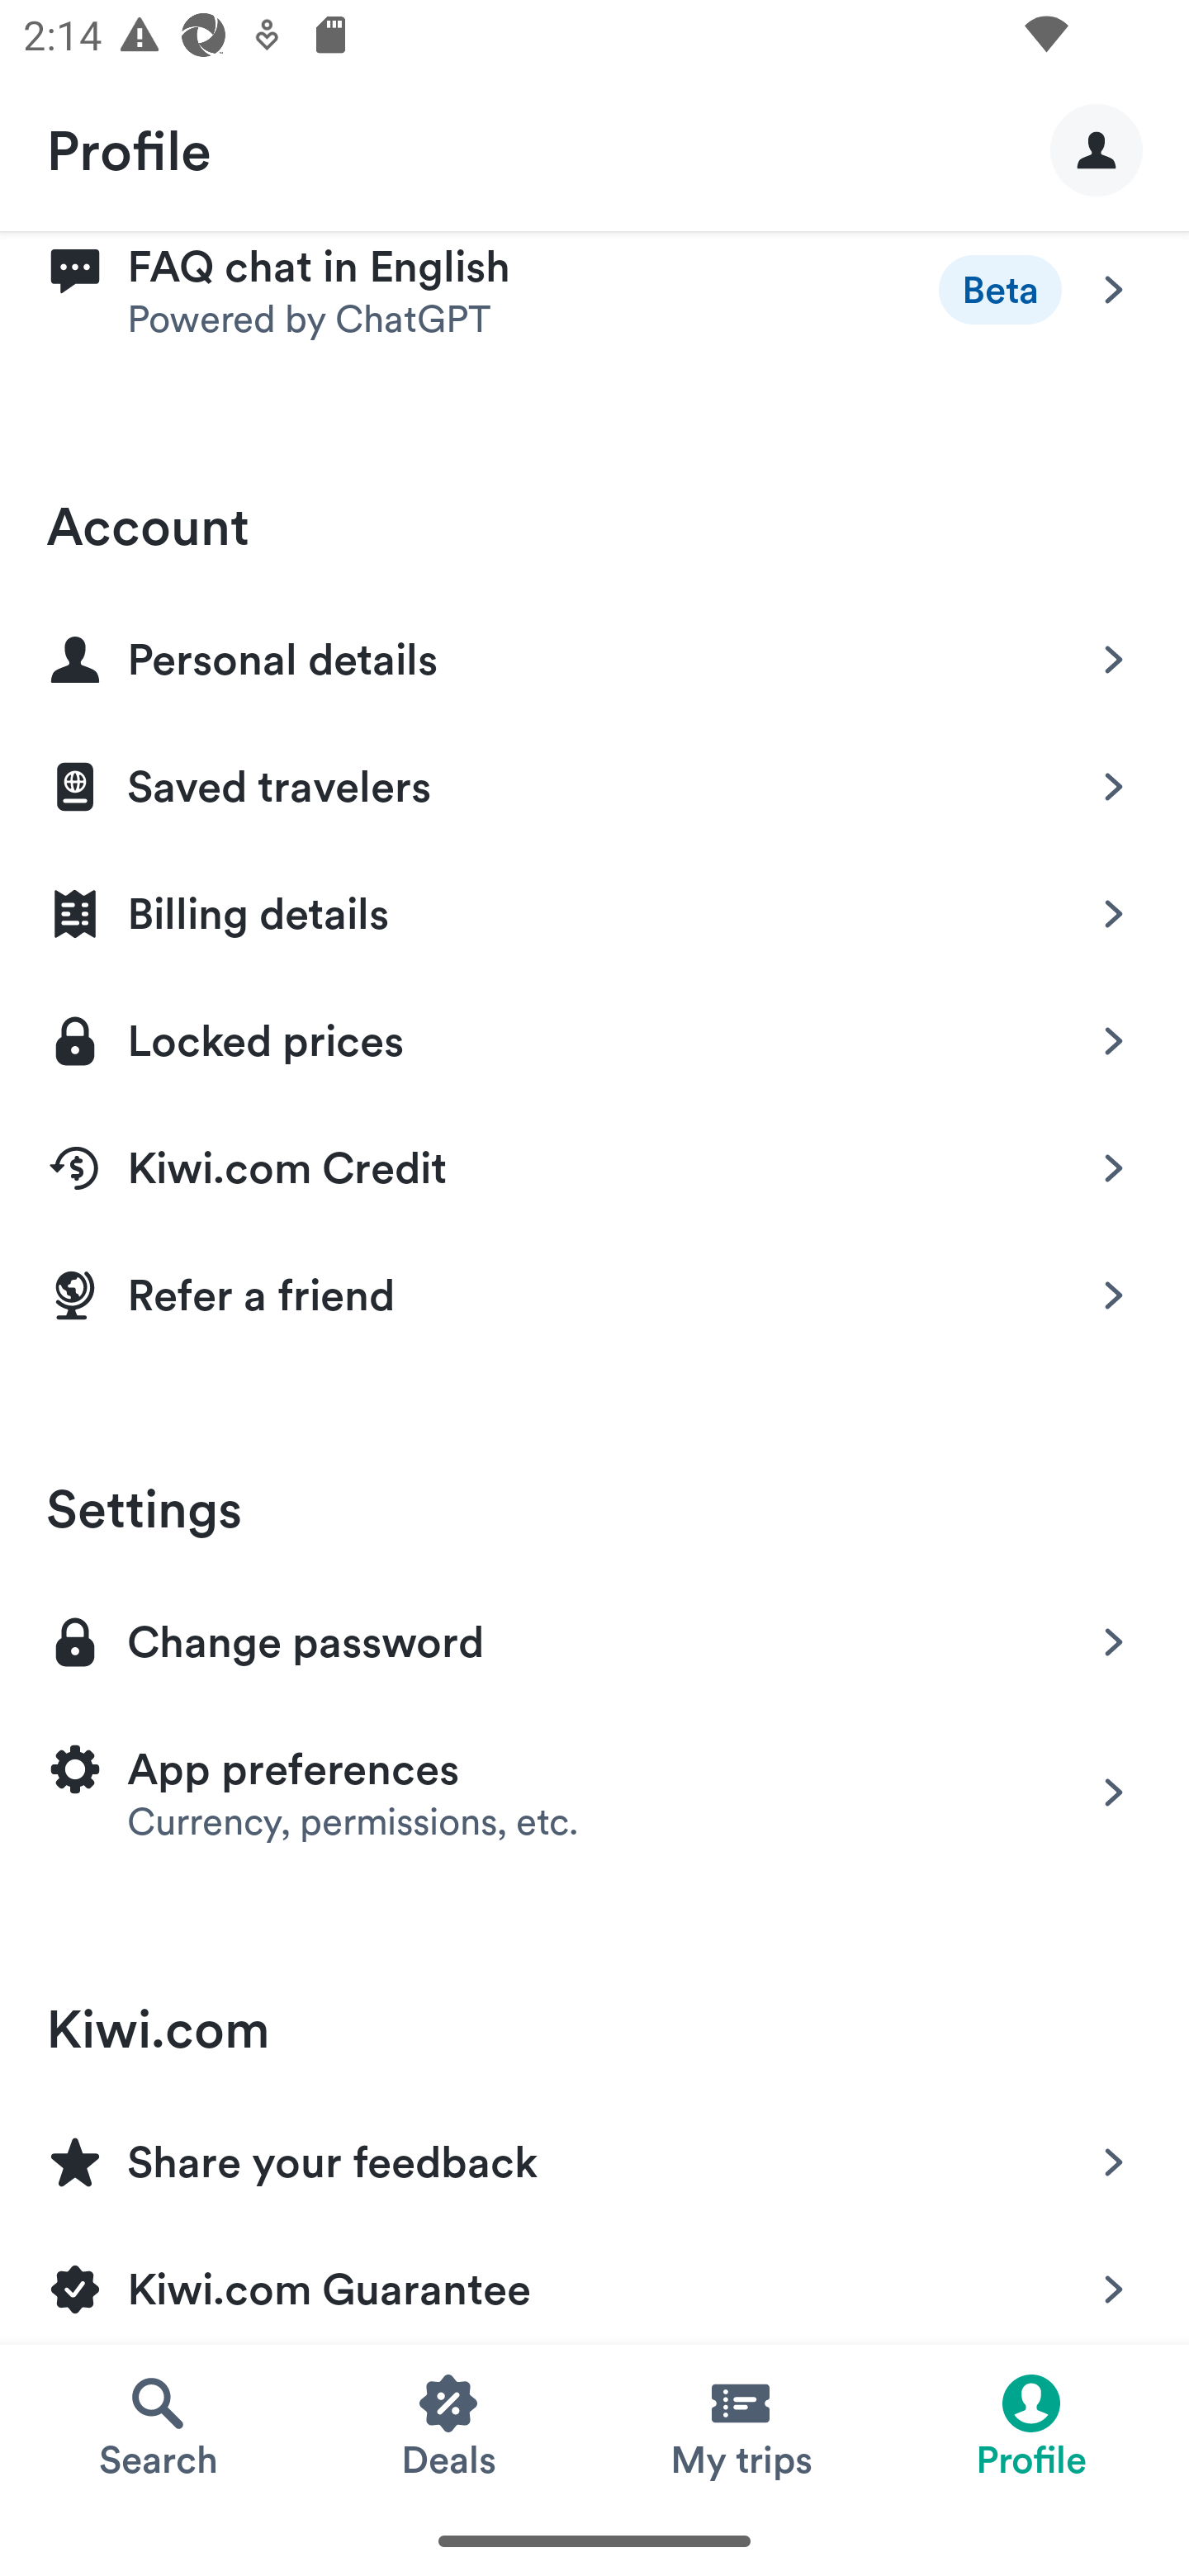 The width and height of the screenshot is (1189, 2576). Describe the element at coordinates (449, 2425) in the screenshot. I see `Deals` at that location.